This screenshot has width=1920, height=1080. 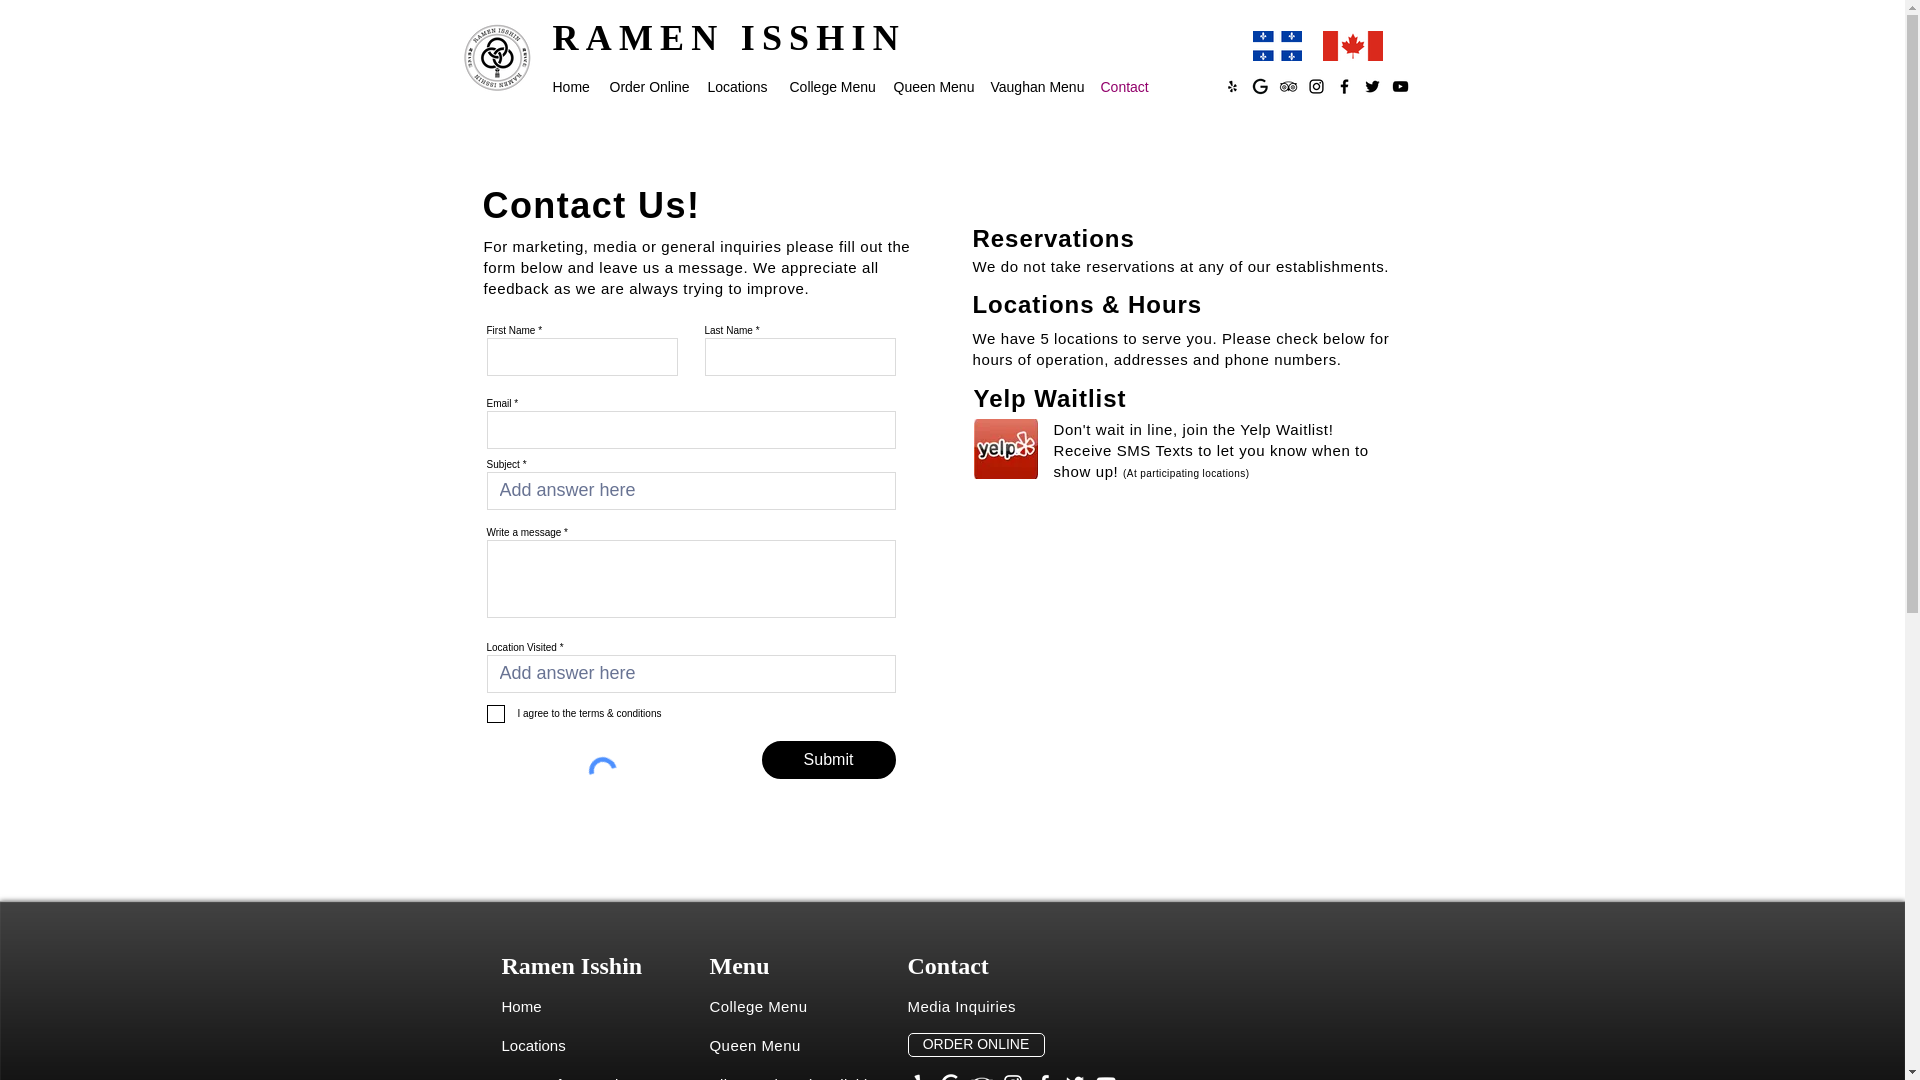 What do you see at coordinates (1052, 238) in the screenshot?
I see `Reservations` at bounding box center [1052, 238].